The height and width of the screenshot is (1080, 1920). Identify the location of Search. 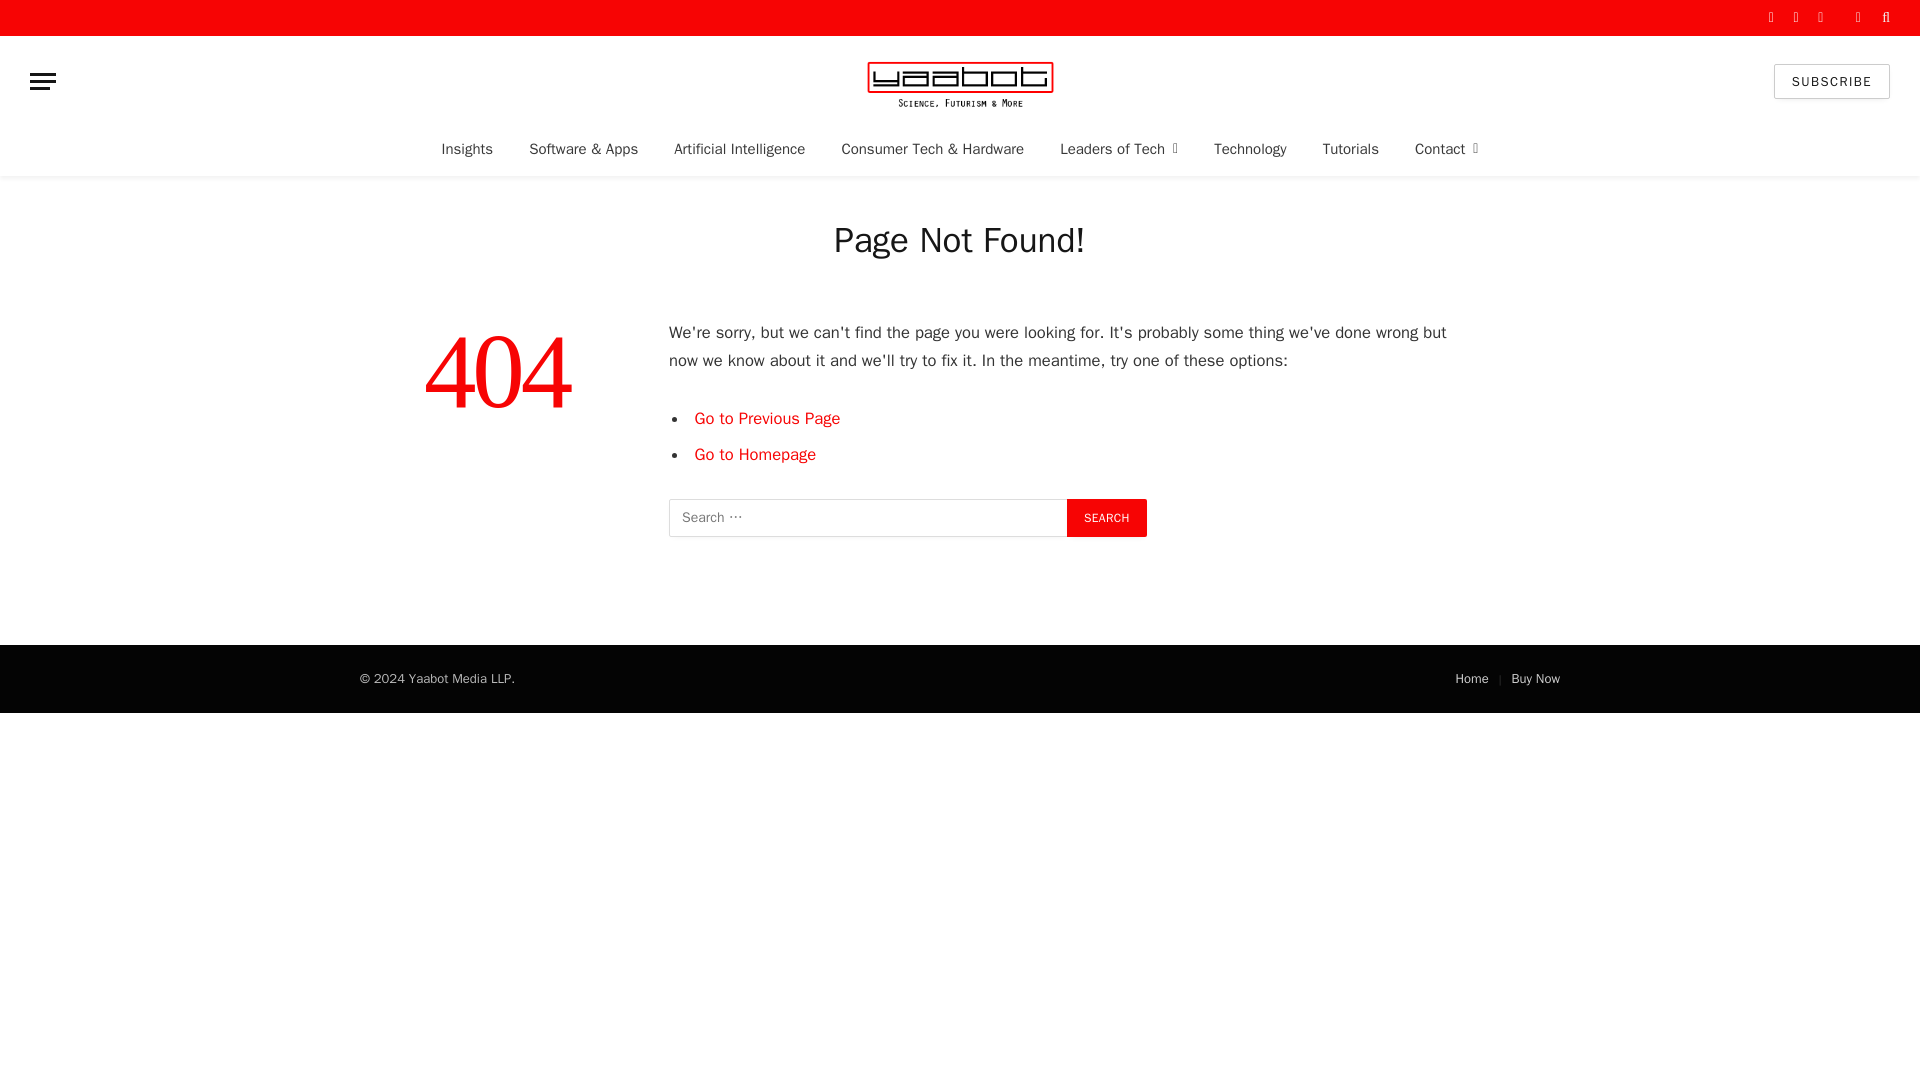
(1106, 517).